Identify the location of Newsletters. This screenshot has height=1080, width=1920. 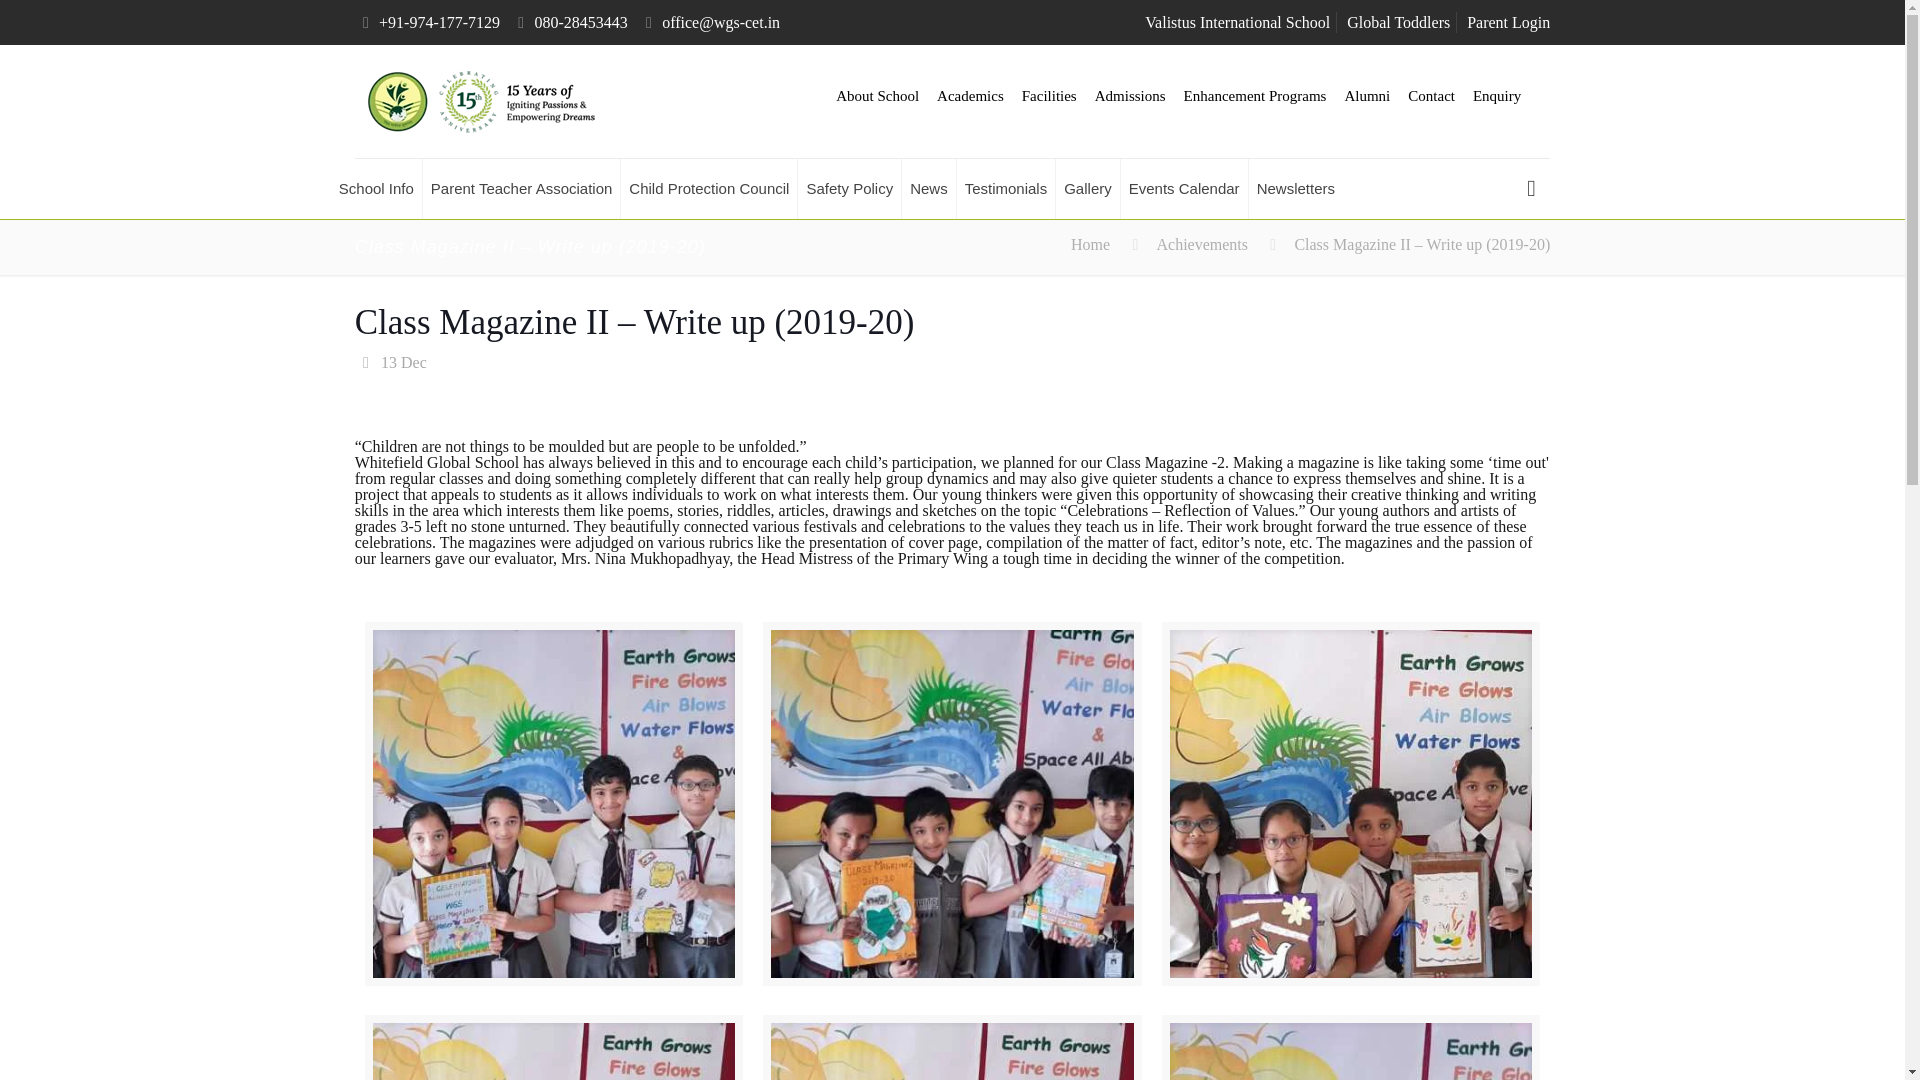
(1296, 188).